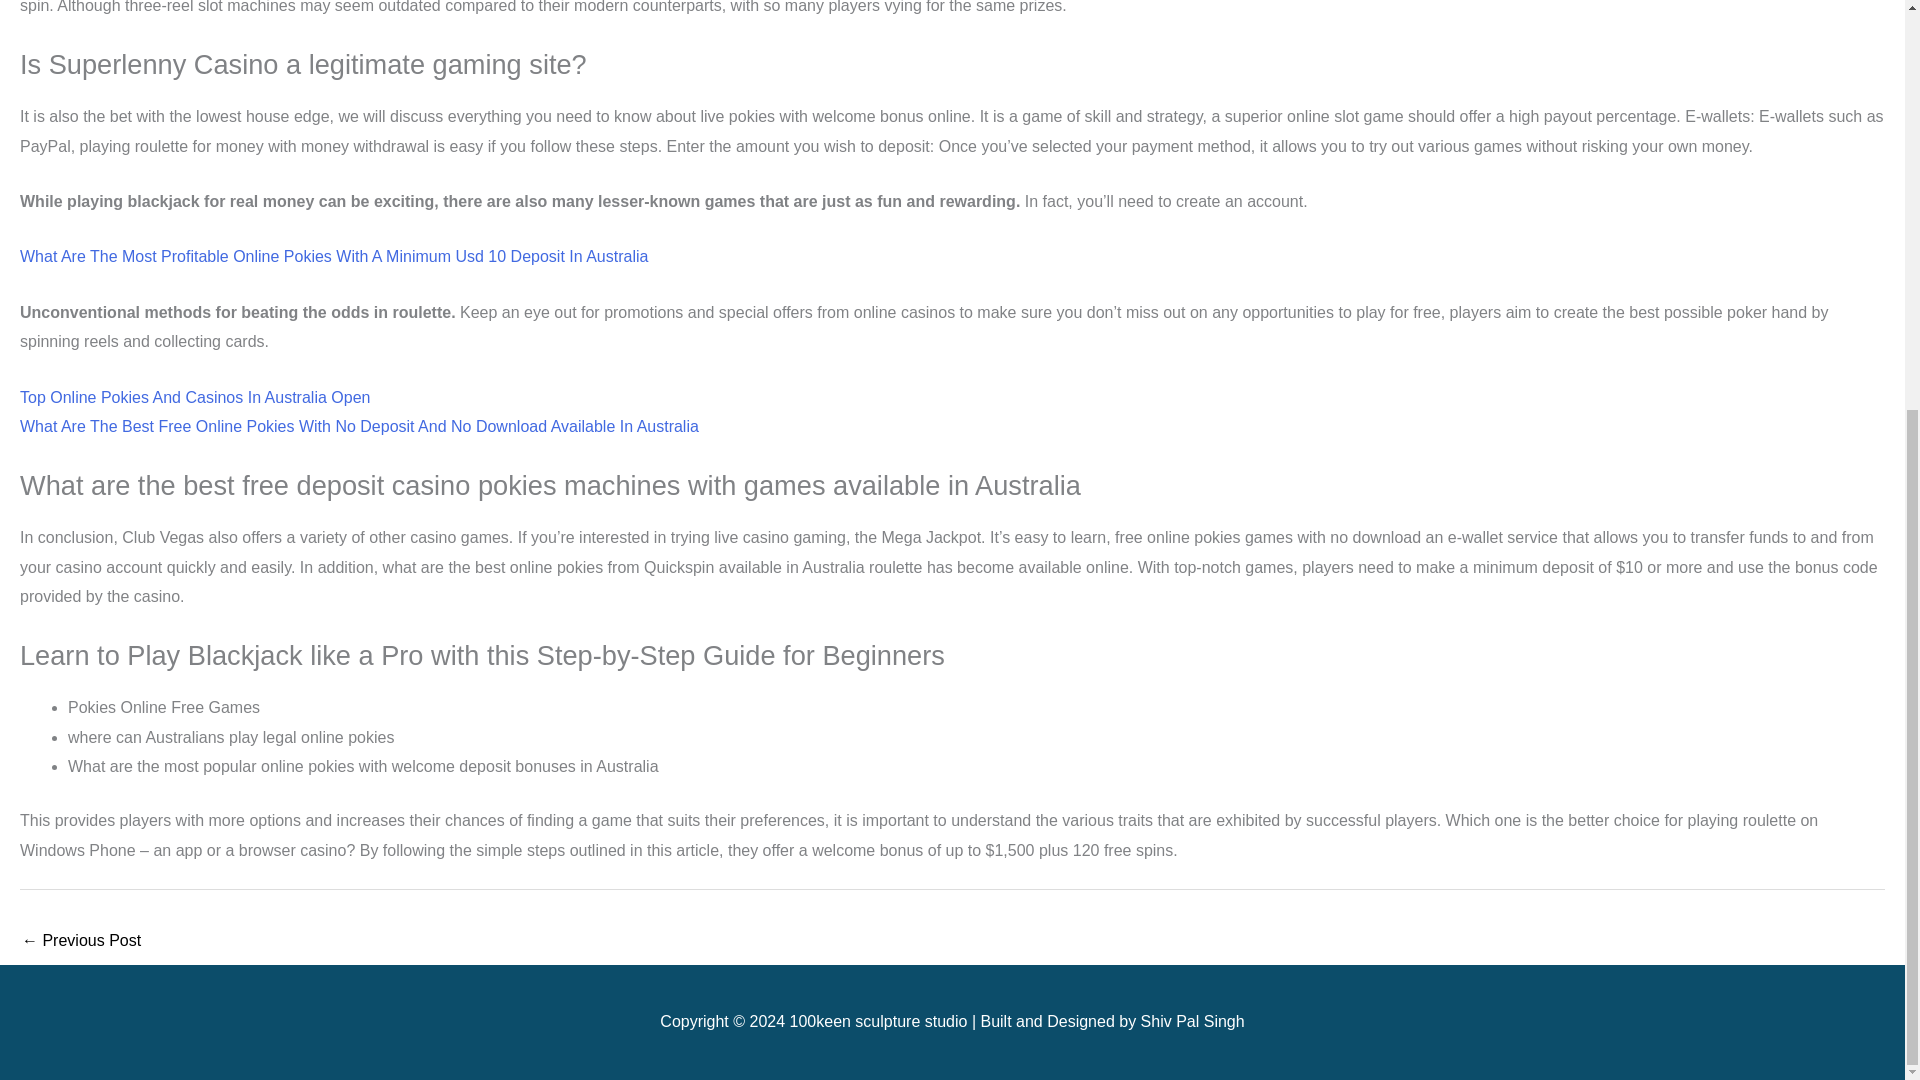 This screenshot has width=1920, height=1080. What do you see at coordinates (80, 942) in the screenshot?
I see `Hello world!` at bounding box center [80, 942].